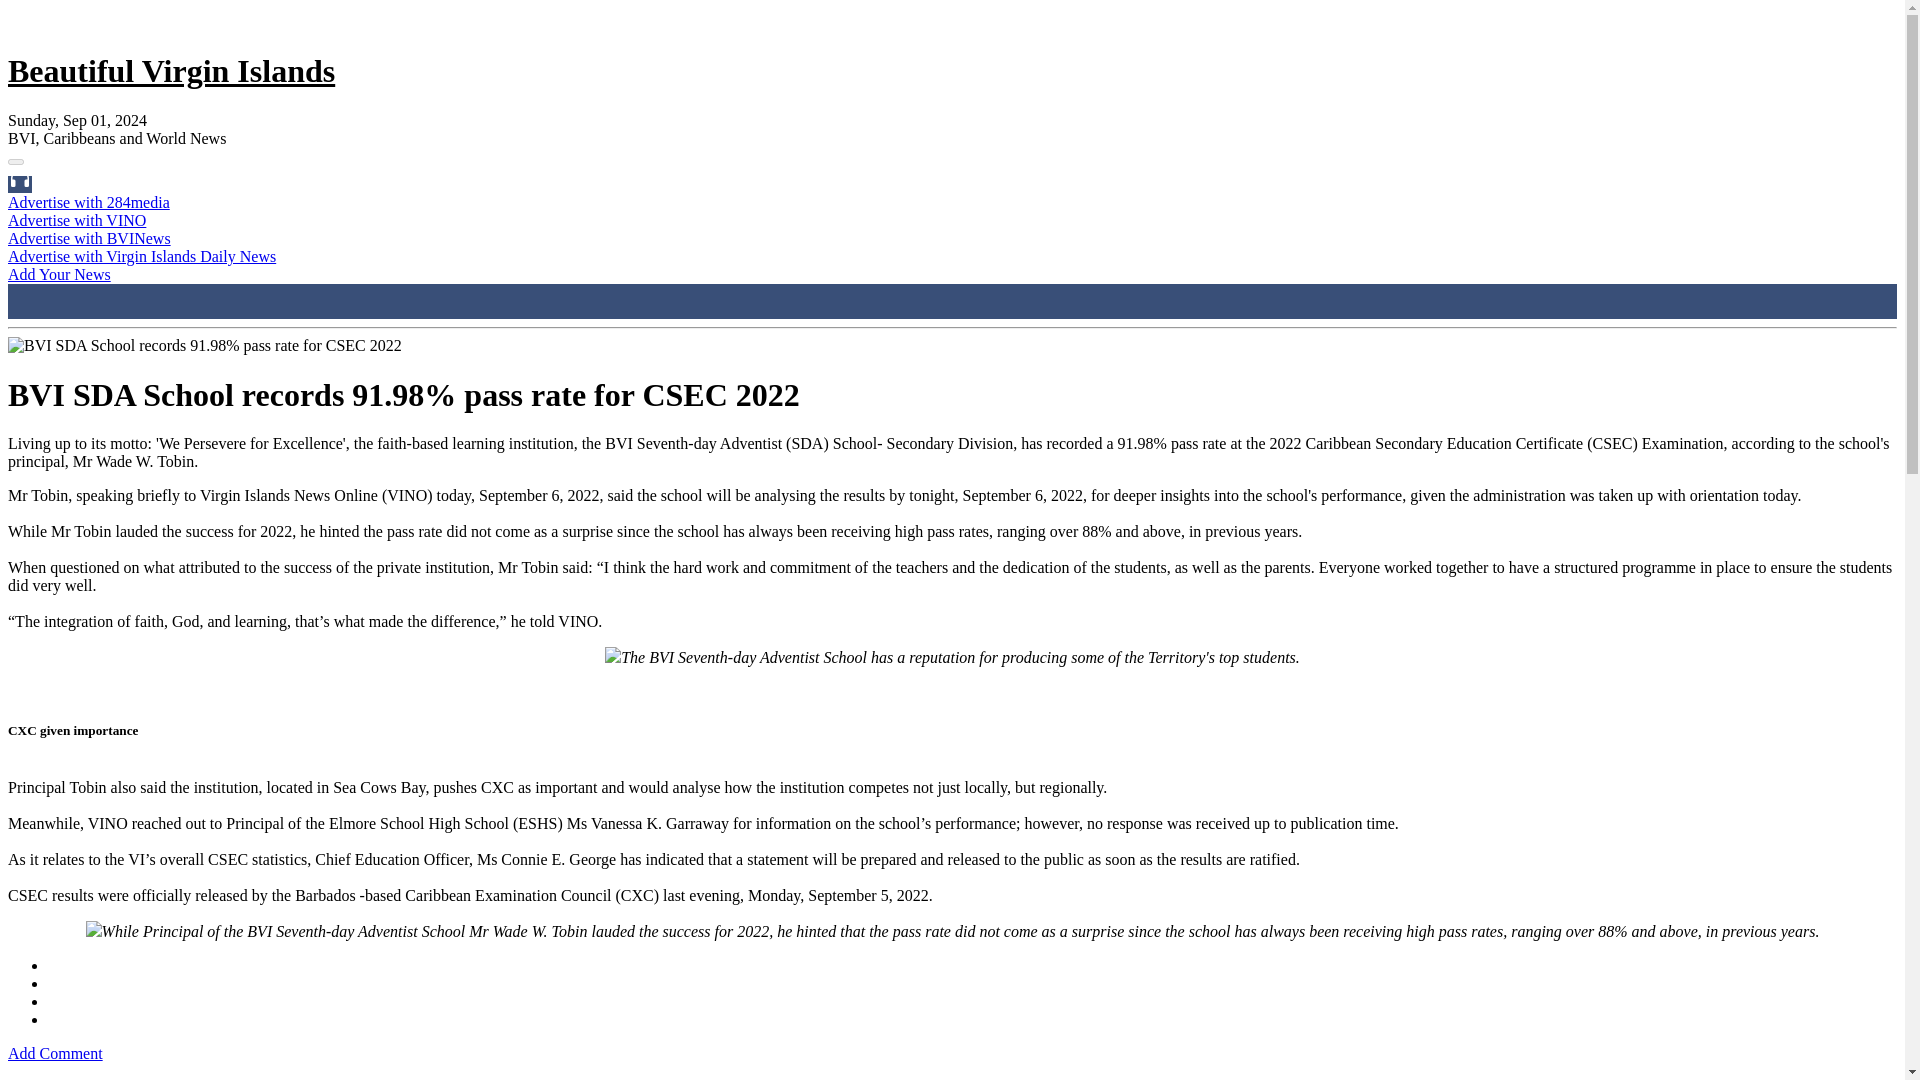 This screenshot has width=1920, height=1080. What do you see at coordinates (59, 274) in the screenshot?
I see `Add Your News` at bounding box center [59, 274].